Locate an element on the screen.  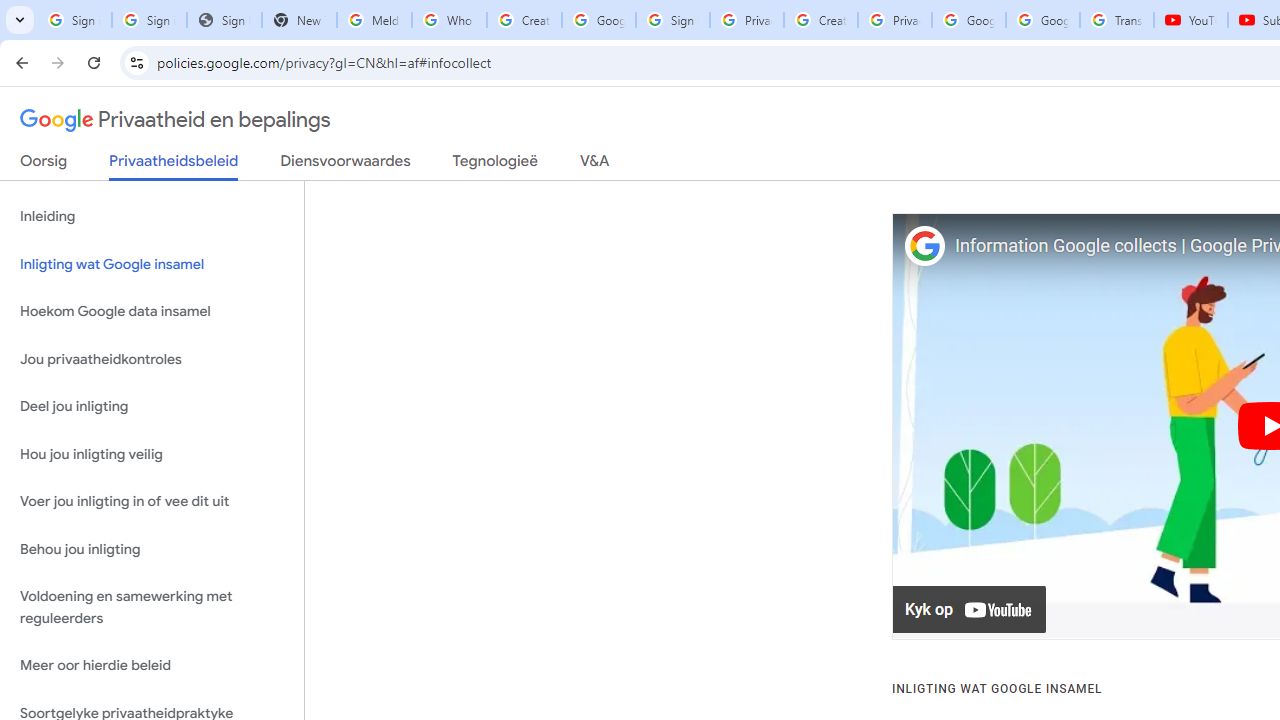
Behou jou inligting is located at coordinates (152, 548).